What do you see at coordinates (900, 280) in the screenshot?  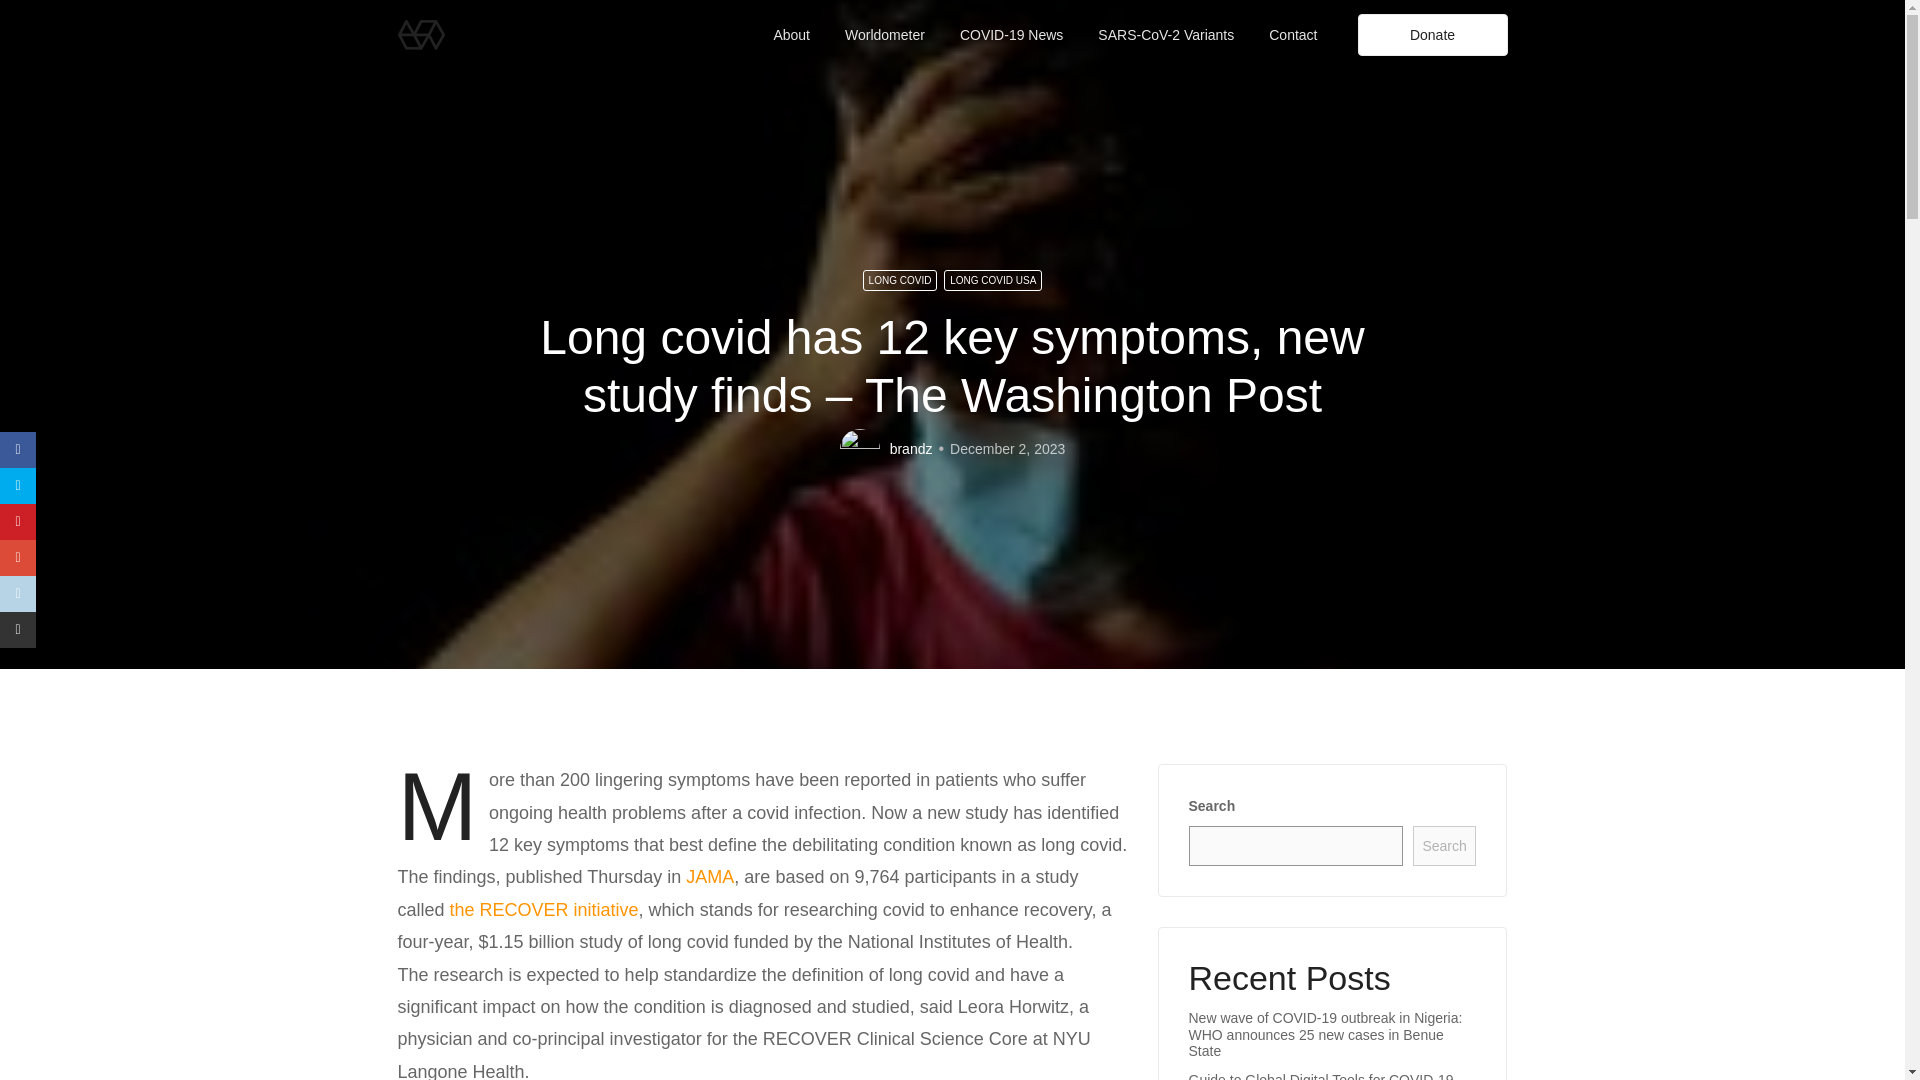 I see `LONG COVID` at bounding box center [900, 280].